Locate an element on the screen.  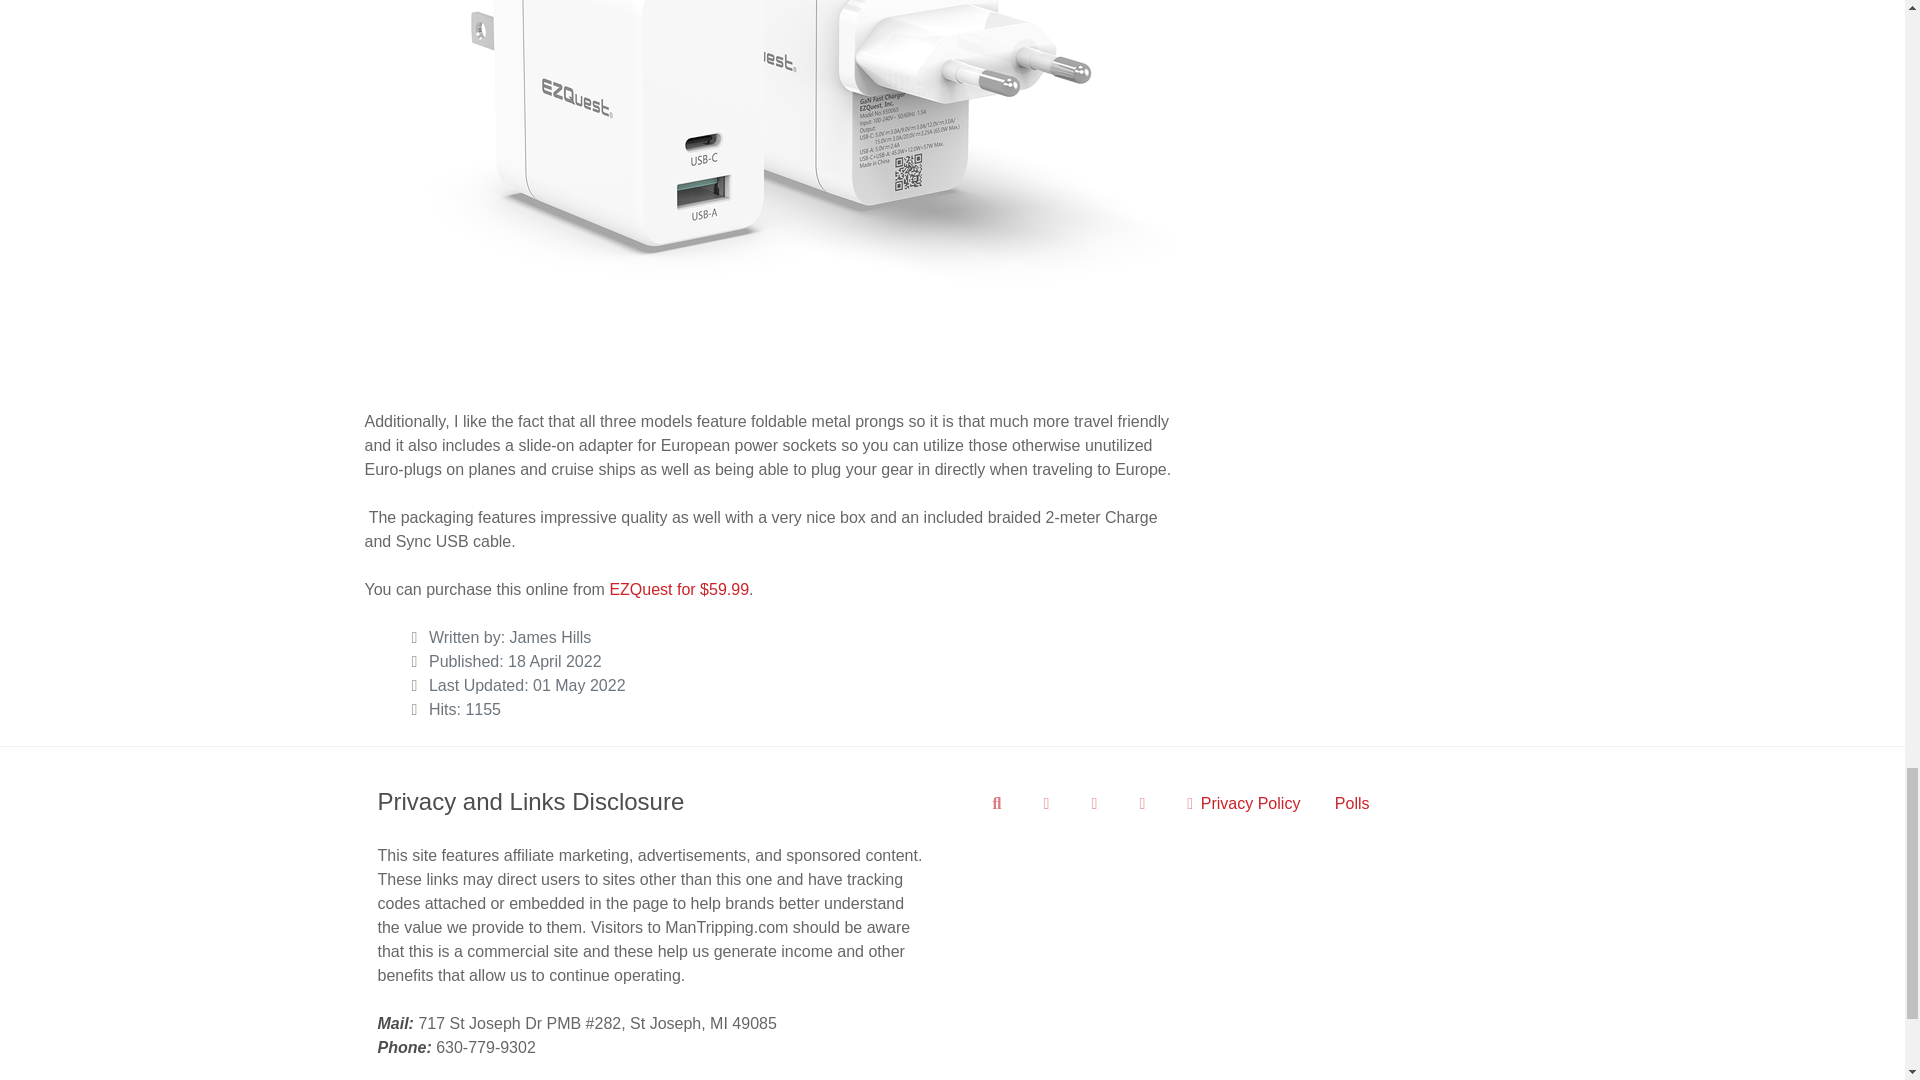
Polls is located at coordinates (1352, 802).